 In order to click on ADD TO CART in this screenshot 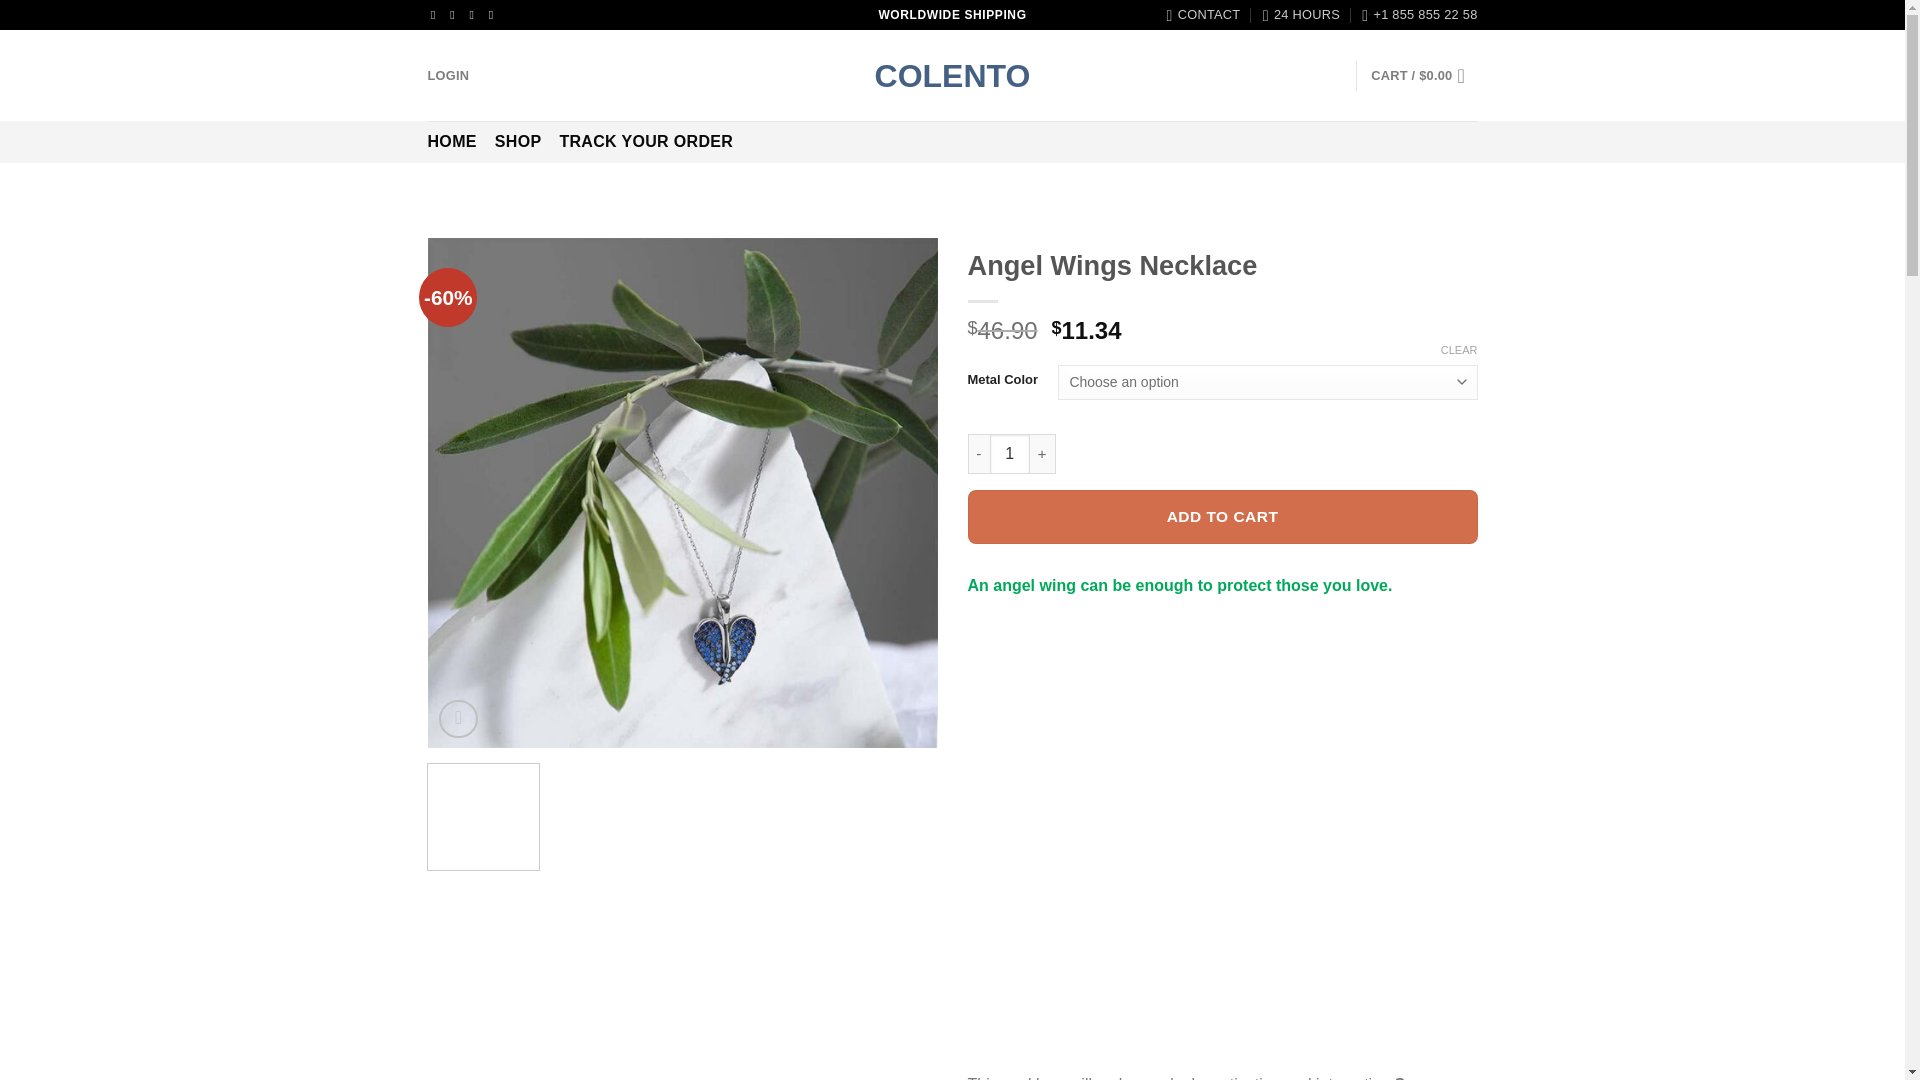, I will do `click(1222, 518)`.